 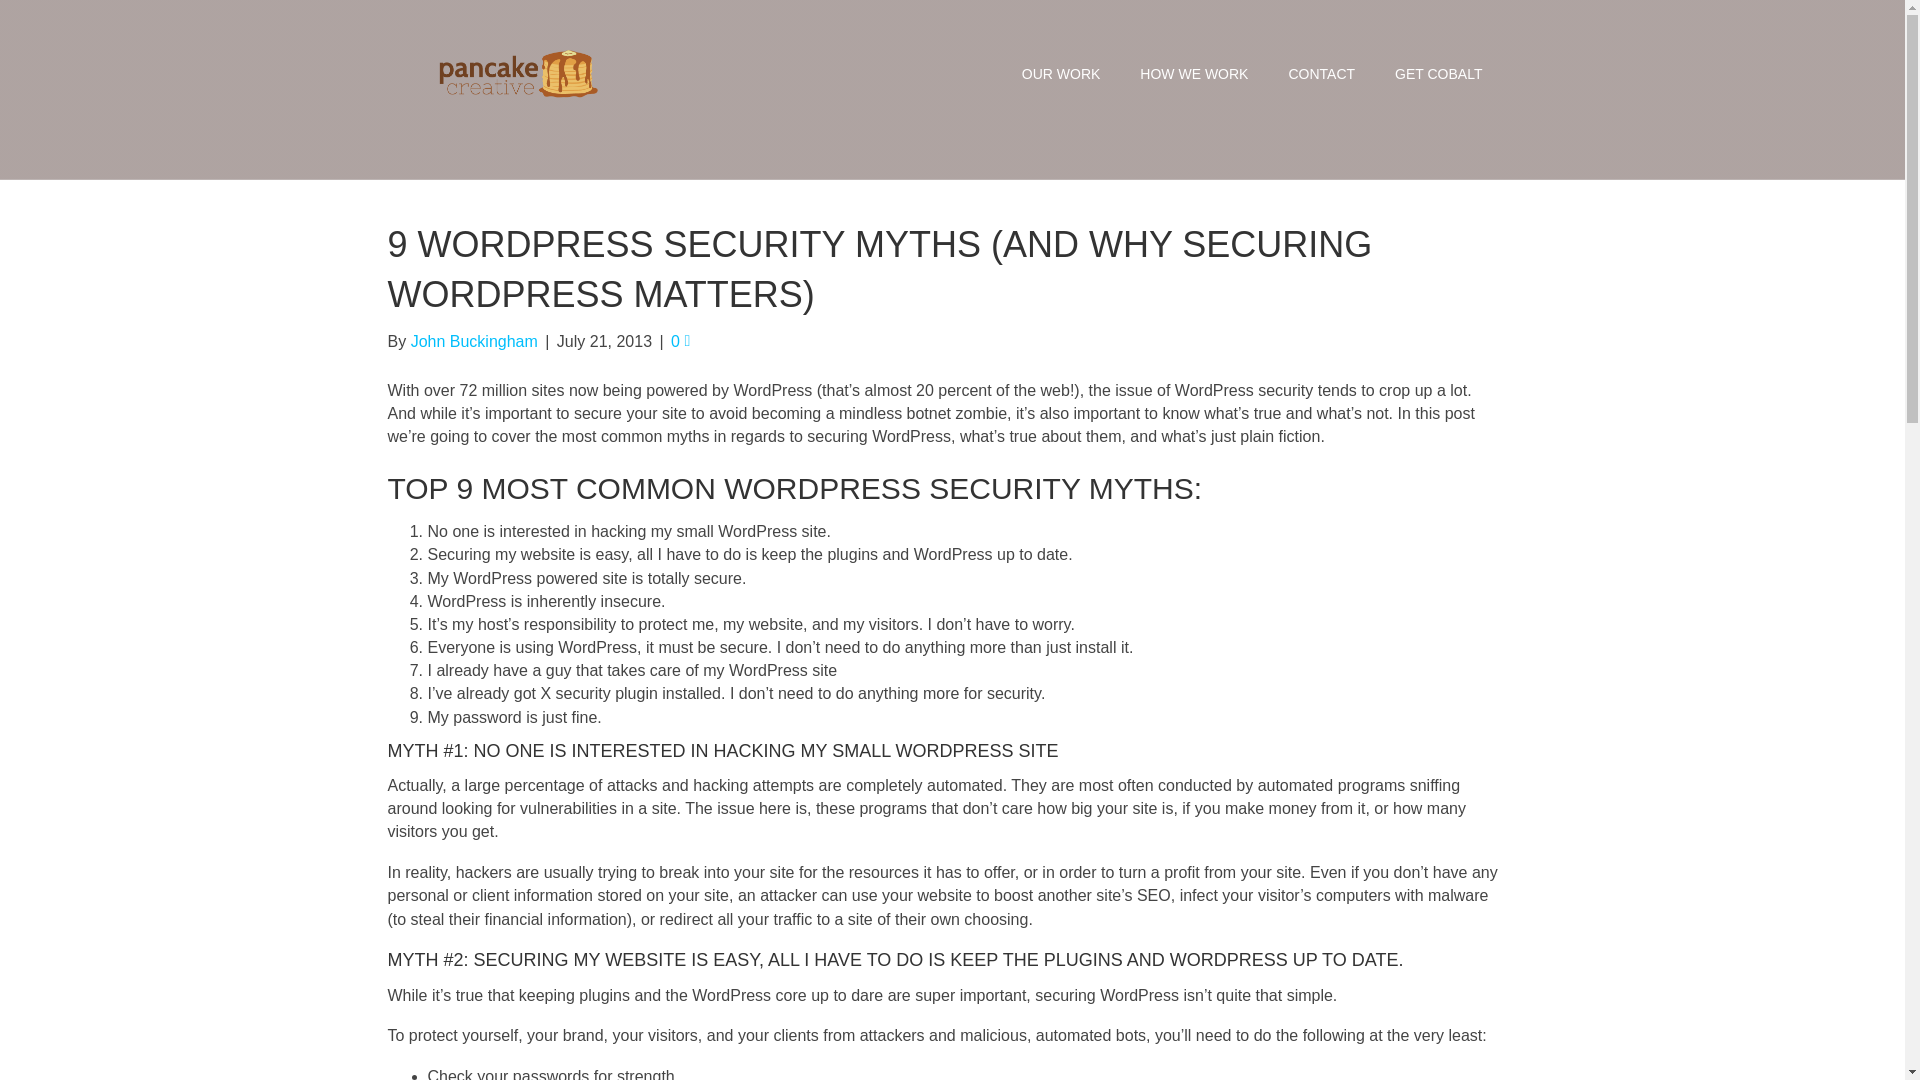 What do you see at coordinates (474, 340) in the screenshot?
I see `John Buckingham` at bounding box center [474, 340].